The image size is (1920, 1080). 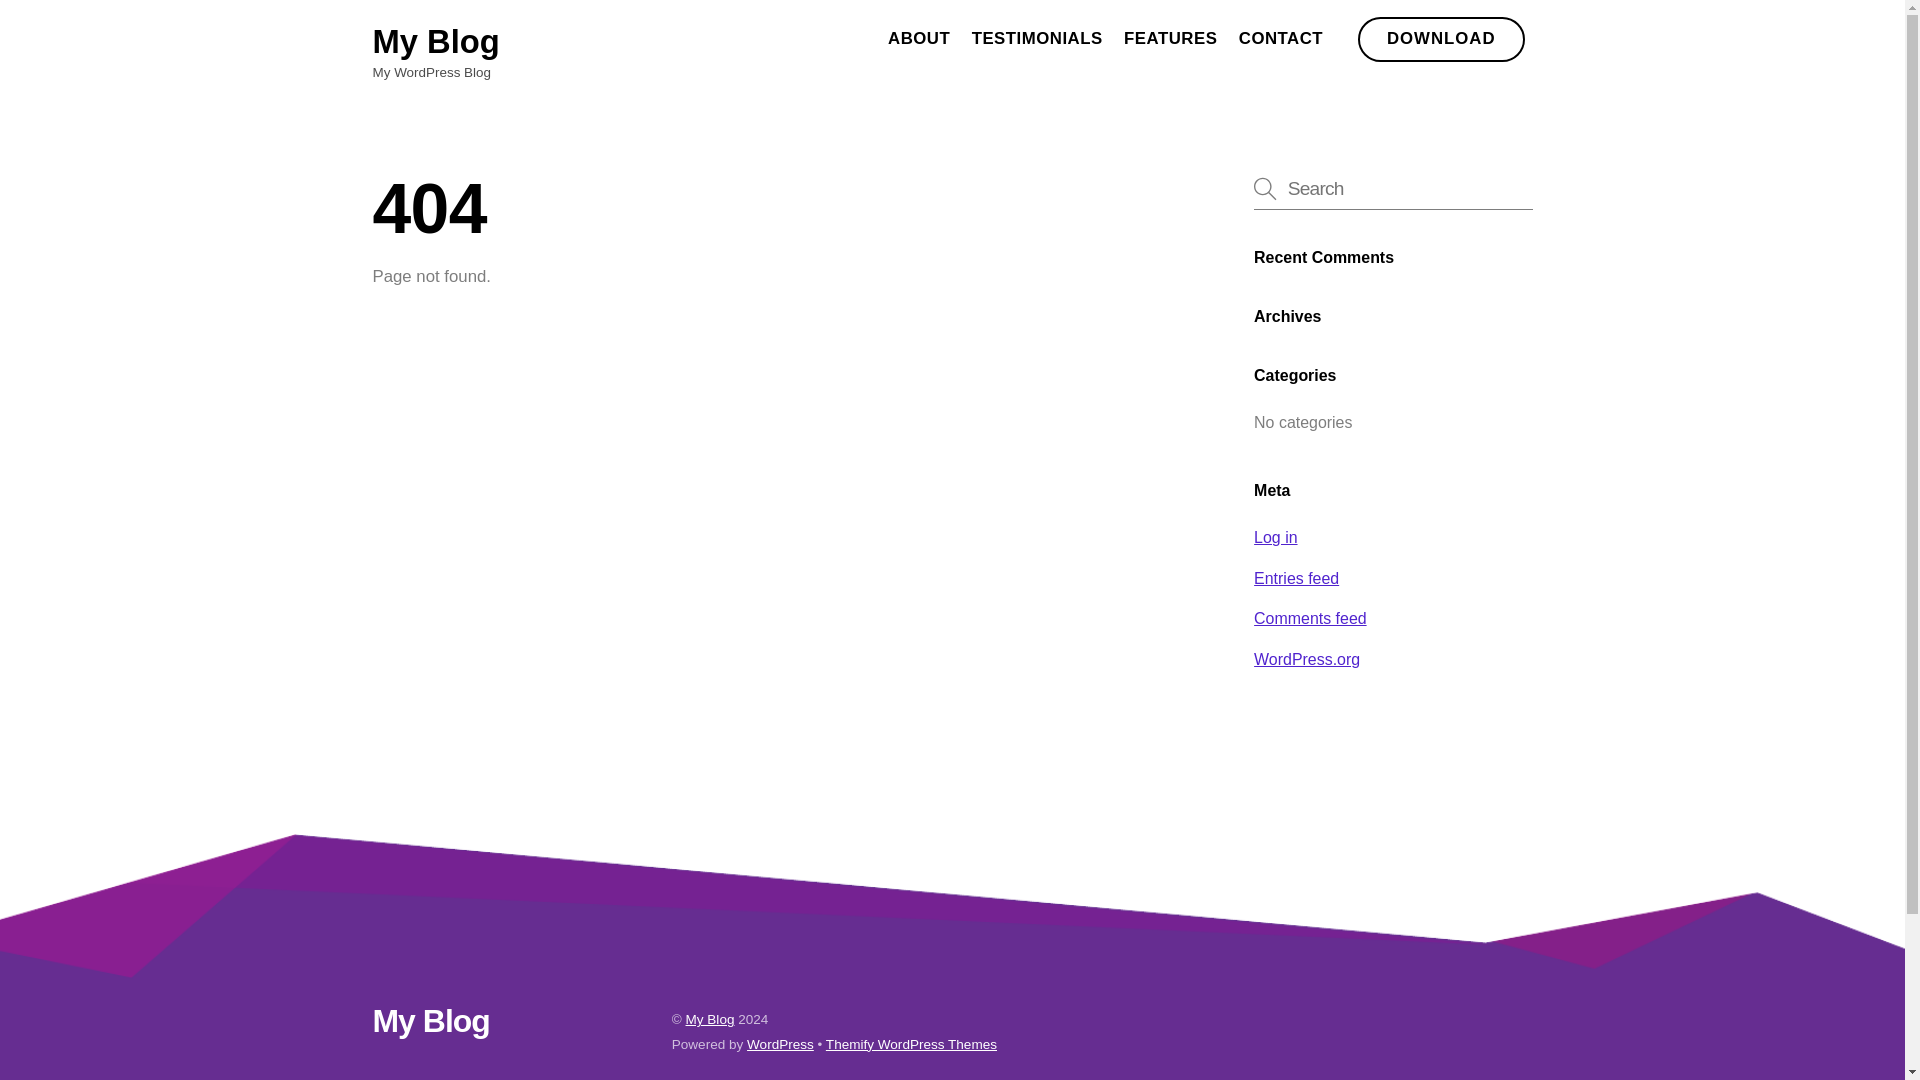 I want to click on DOWNLOAD, so click(x=1310, y=618).